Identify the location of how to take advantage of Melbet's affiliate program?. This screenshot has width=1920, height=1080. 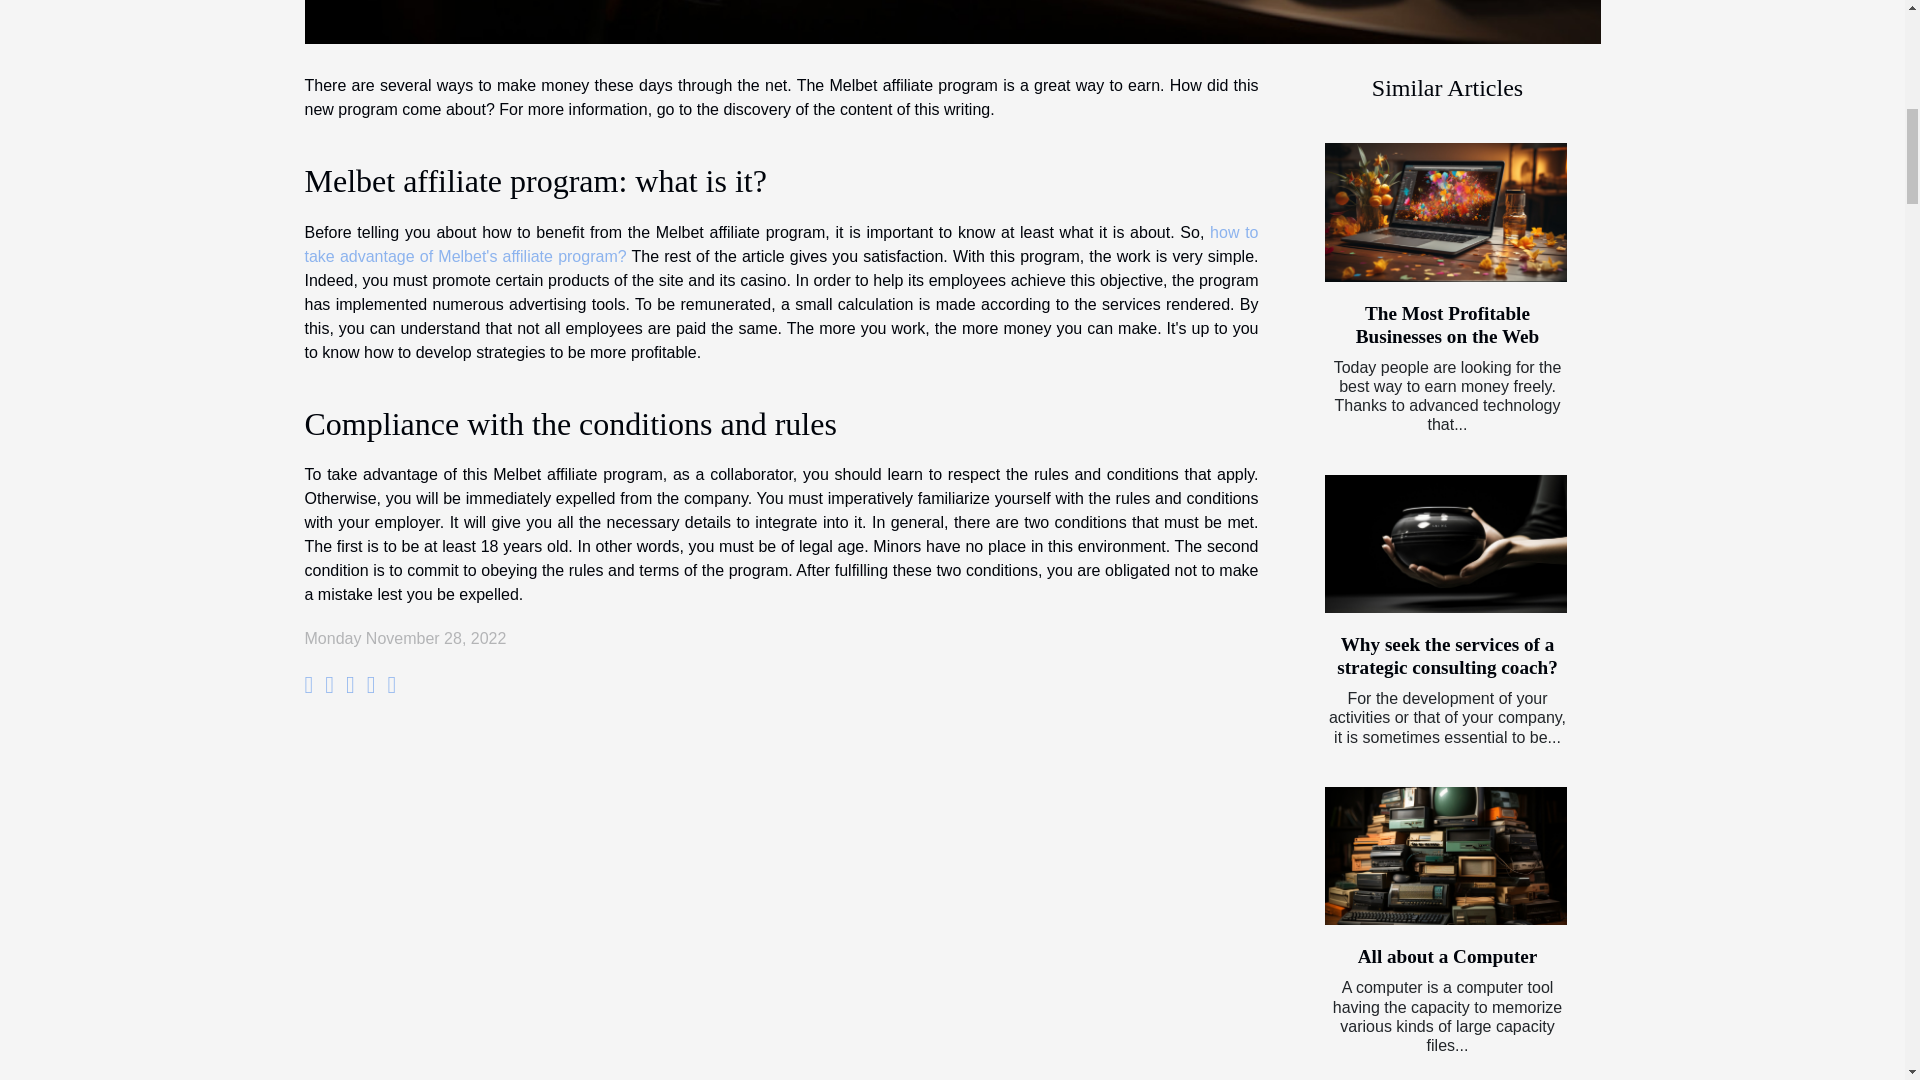
(780, 244).